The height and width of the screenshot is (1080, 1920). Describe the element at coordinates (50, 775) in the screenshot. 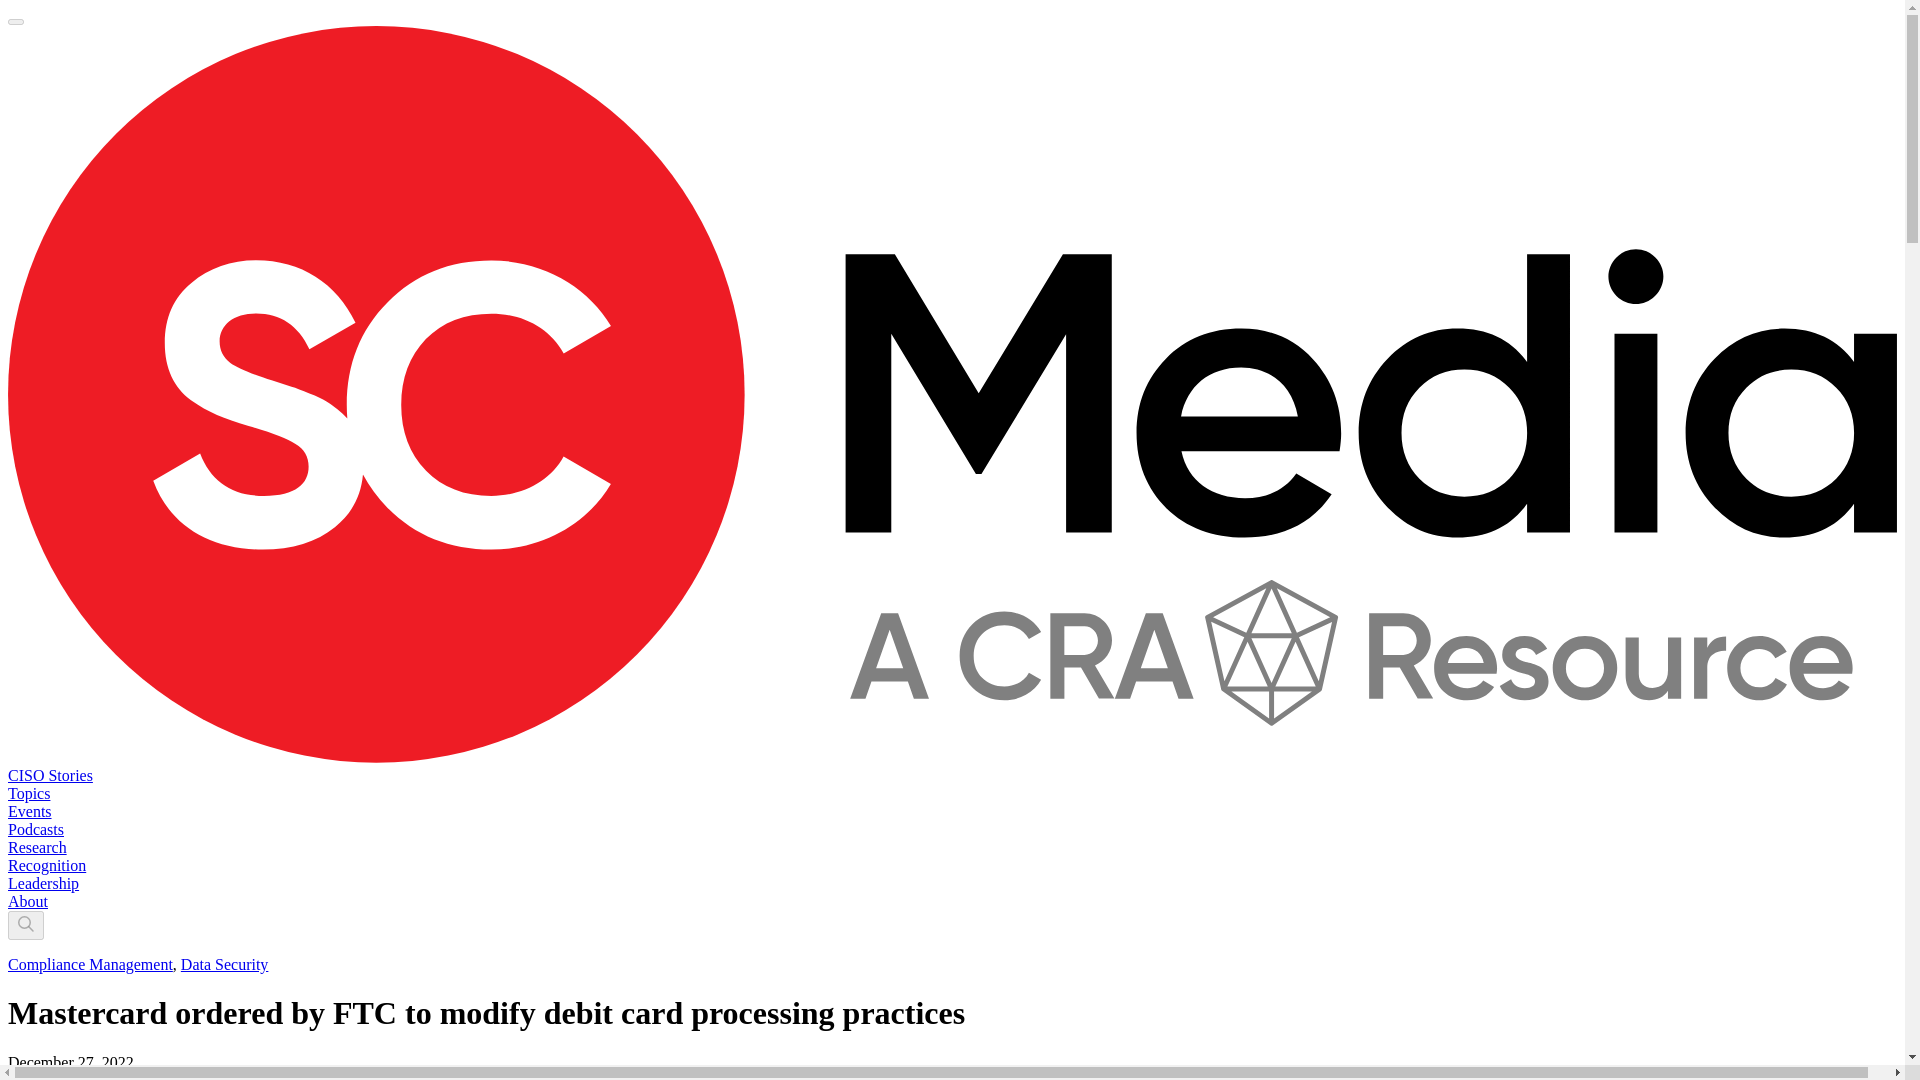

I see `CISO Stories` at that location.